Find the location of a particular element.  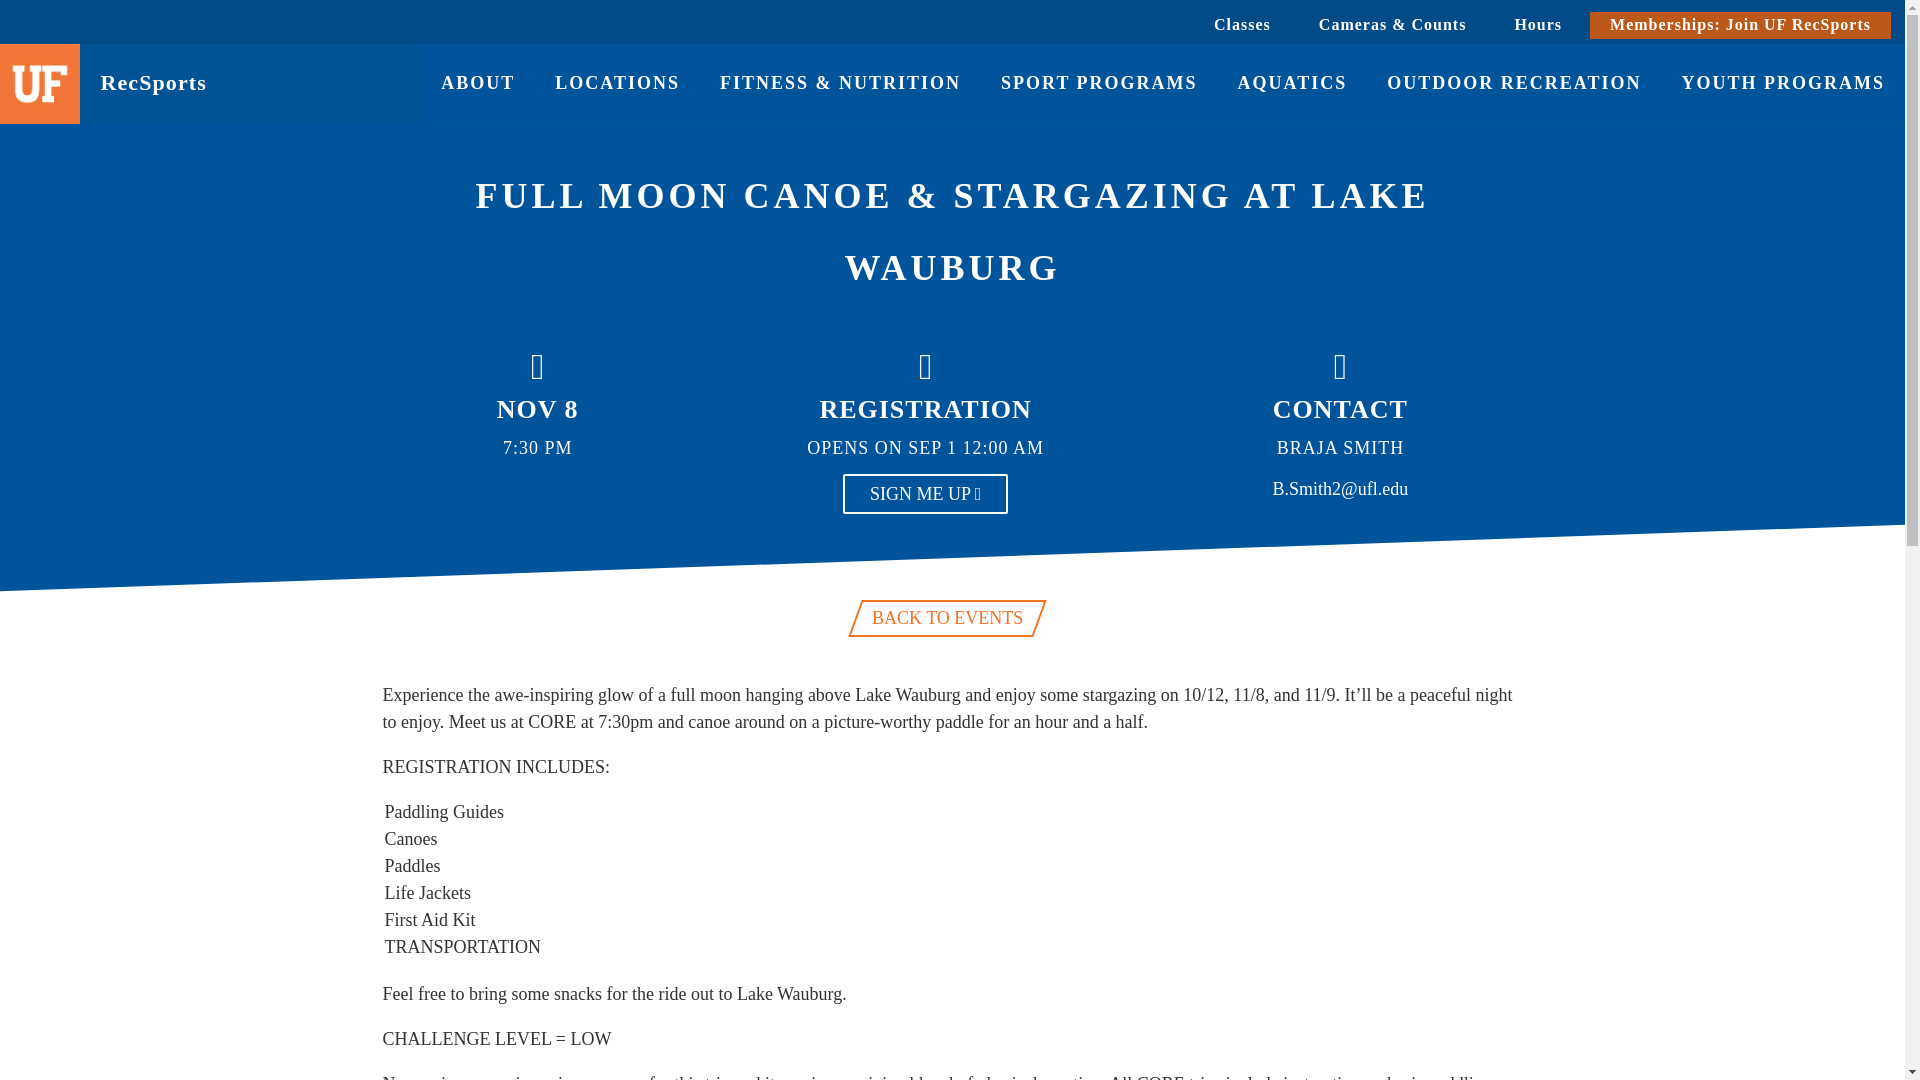

LOCATIONS is located at coordinates (618, 84).